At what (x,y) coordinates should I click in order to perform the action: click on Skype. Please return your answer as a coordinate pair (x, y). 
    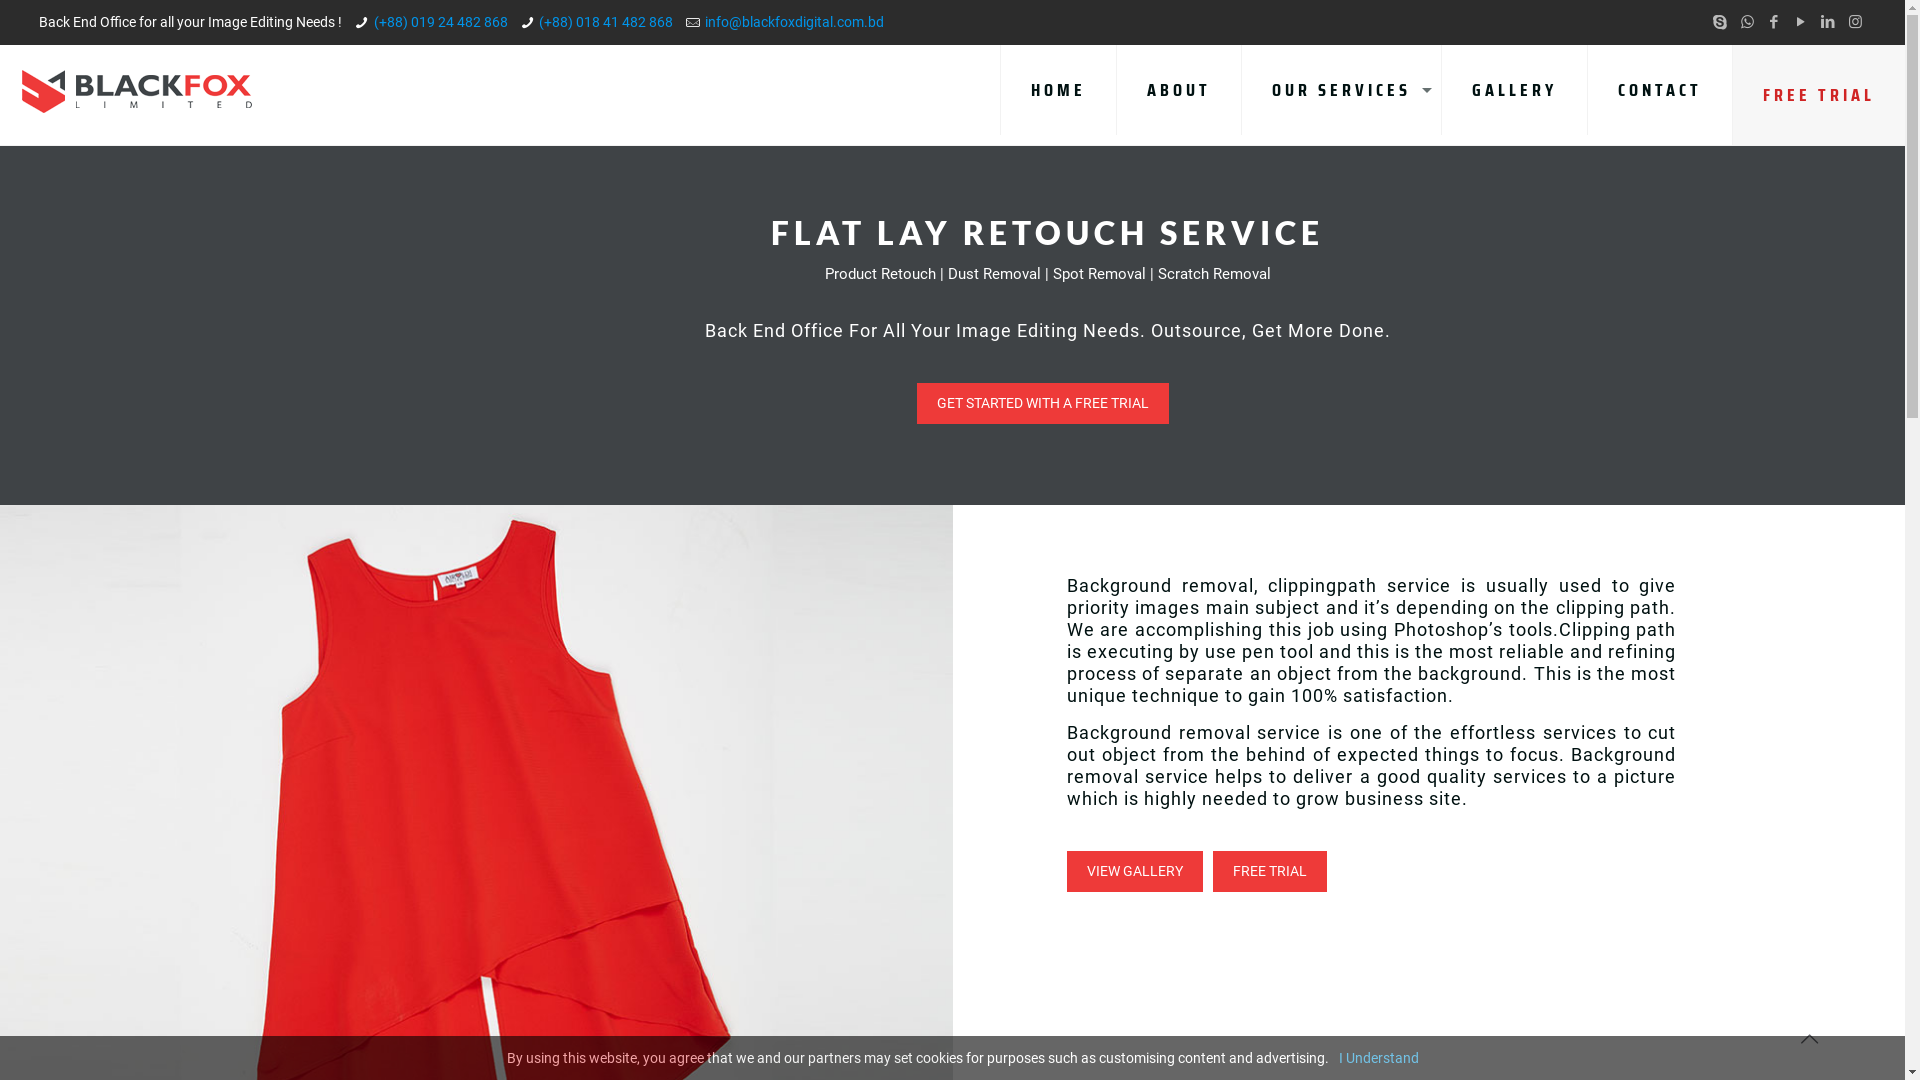
    Looking at the image, I should click on (1720, 22).